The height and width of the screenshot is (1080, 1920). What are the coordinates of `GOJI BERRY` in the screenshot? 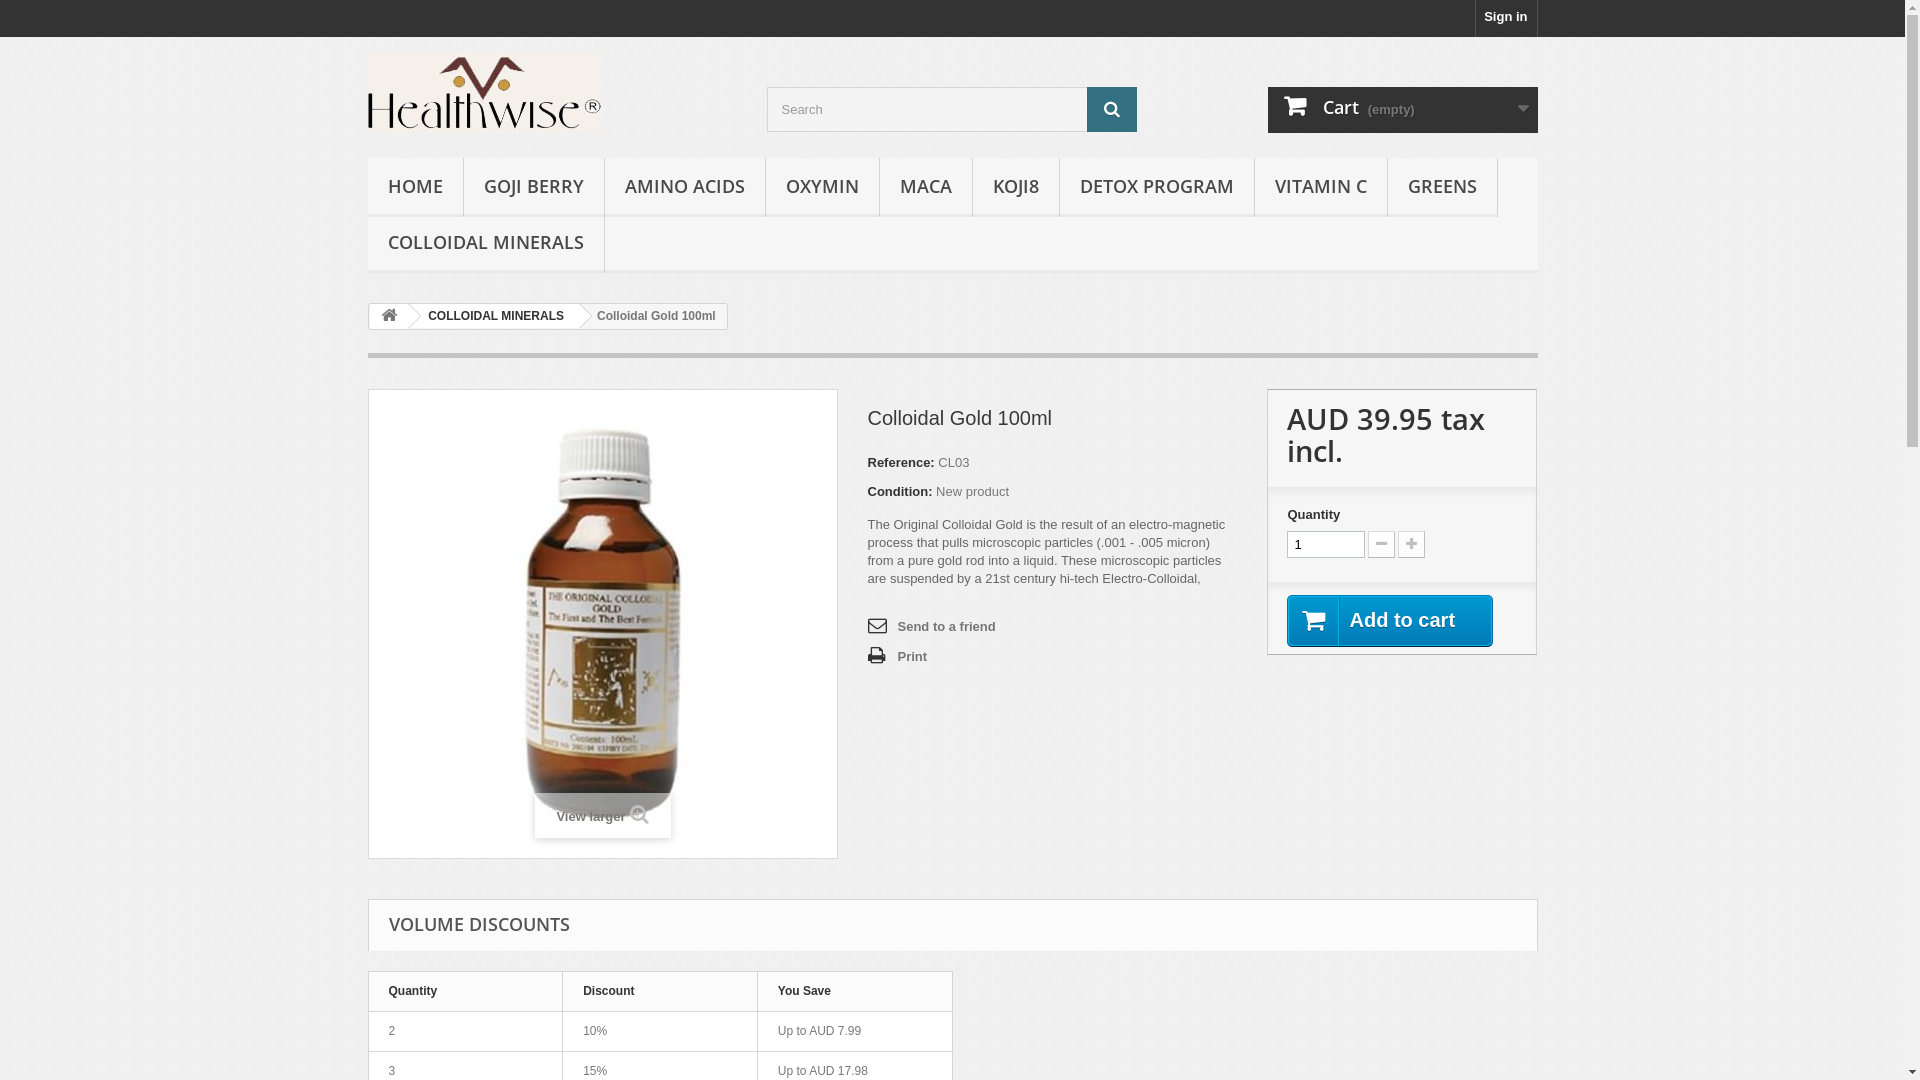 It's located at (534, 188).